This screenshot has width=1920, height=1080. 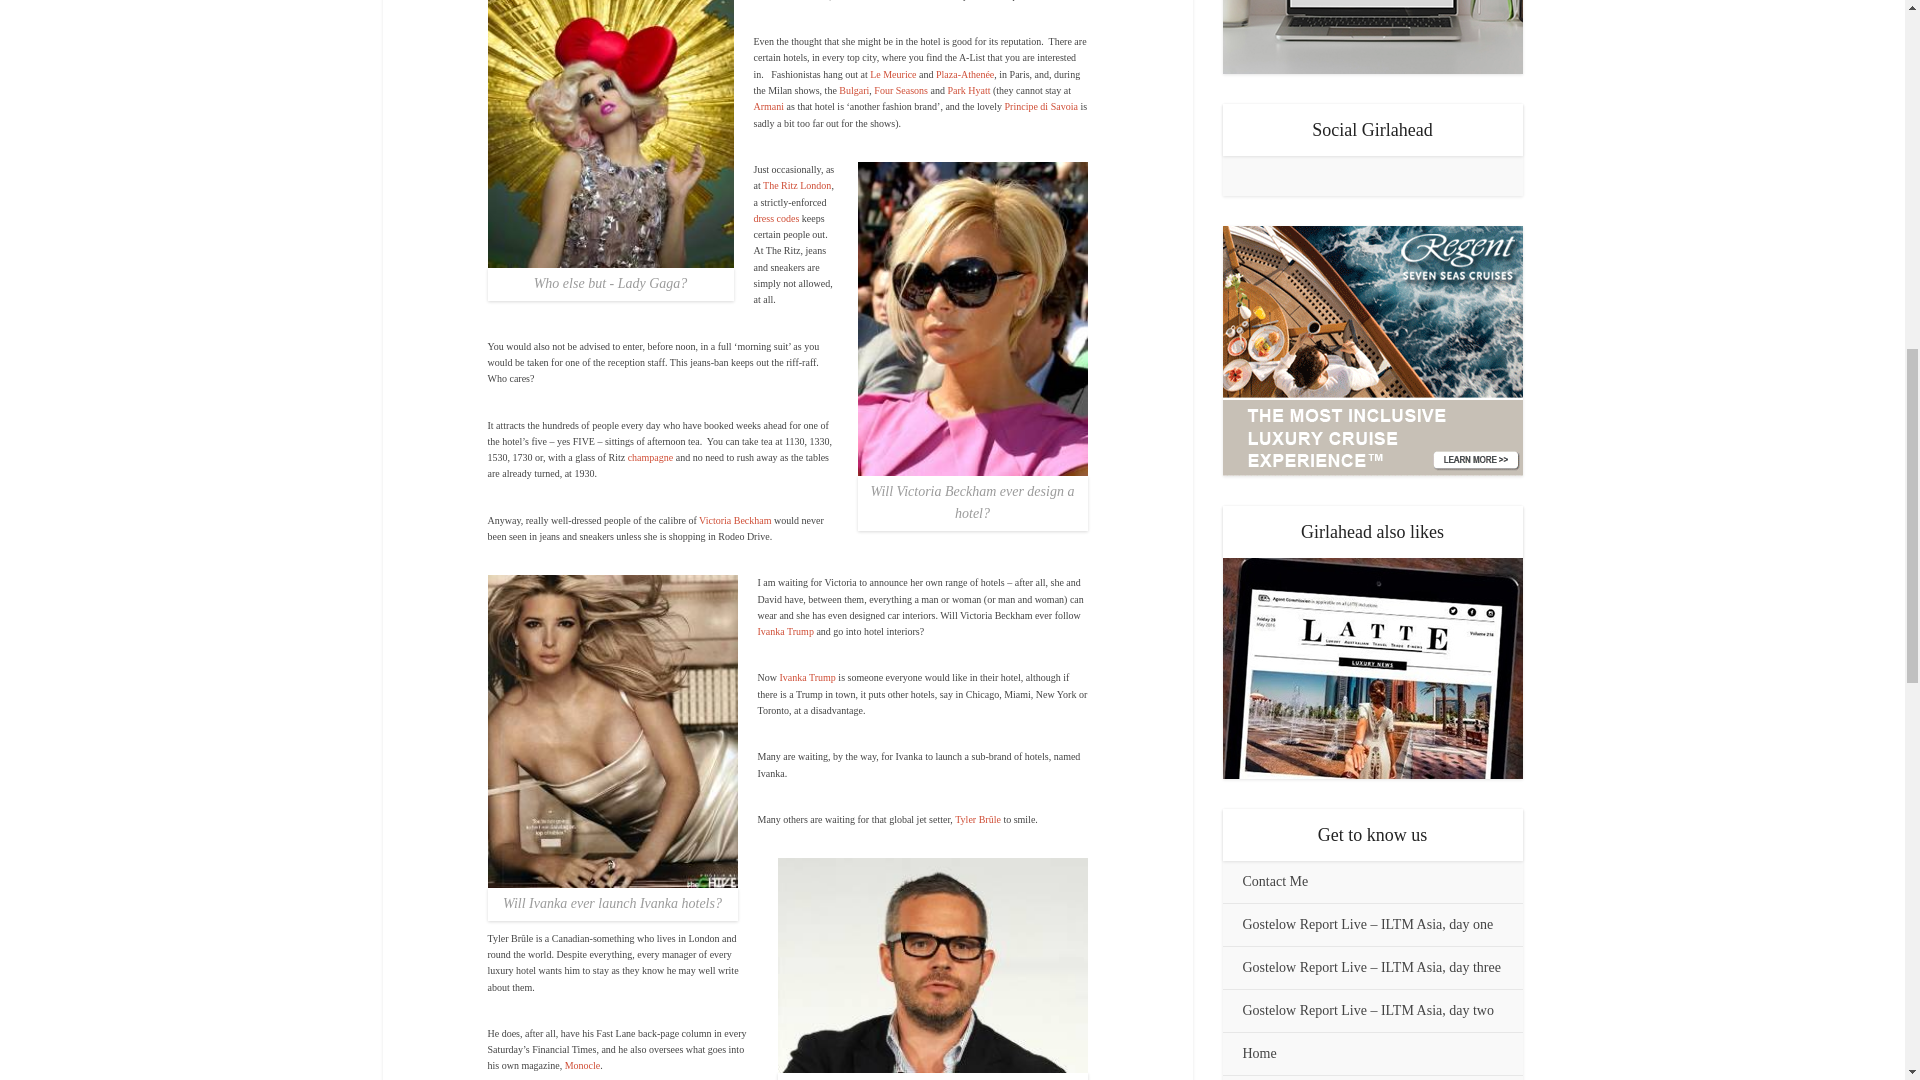 I want to click on lady-gaga-NY, so click(x=610, y=134).